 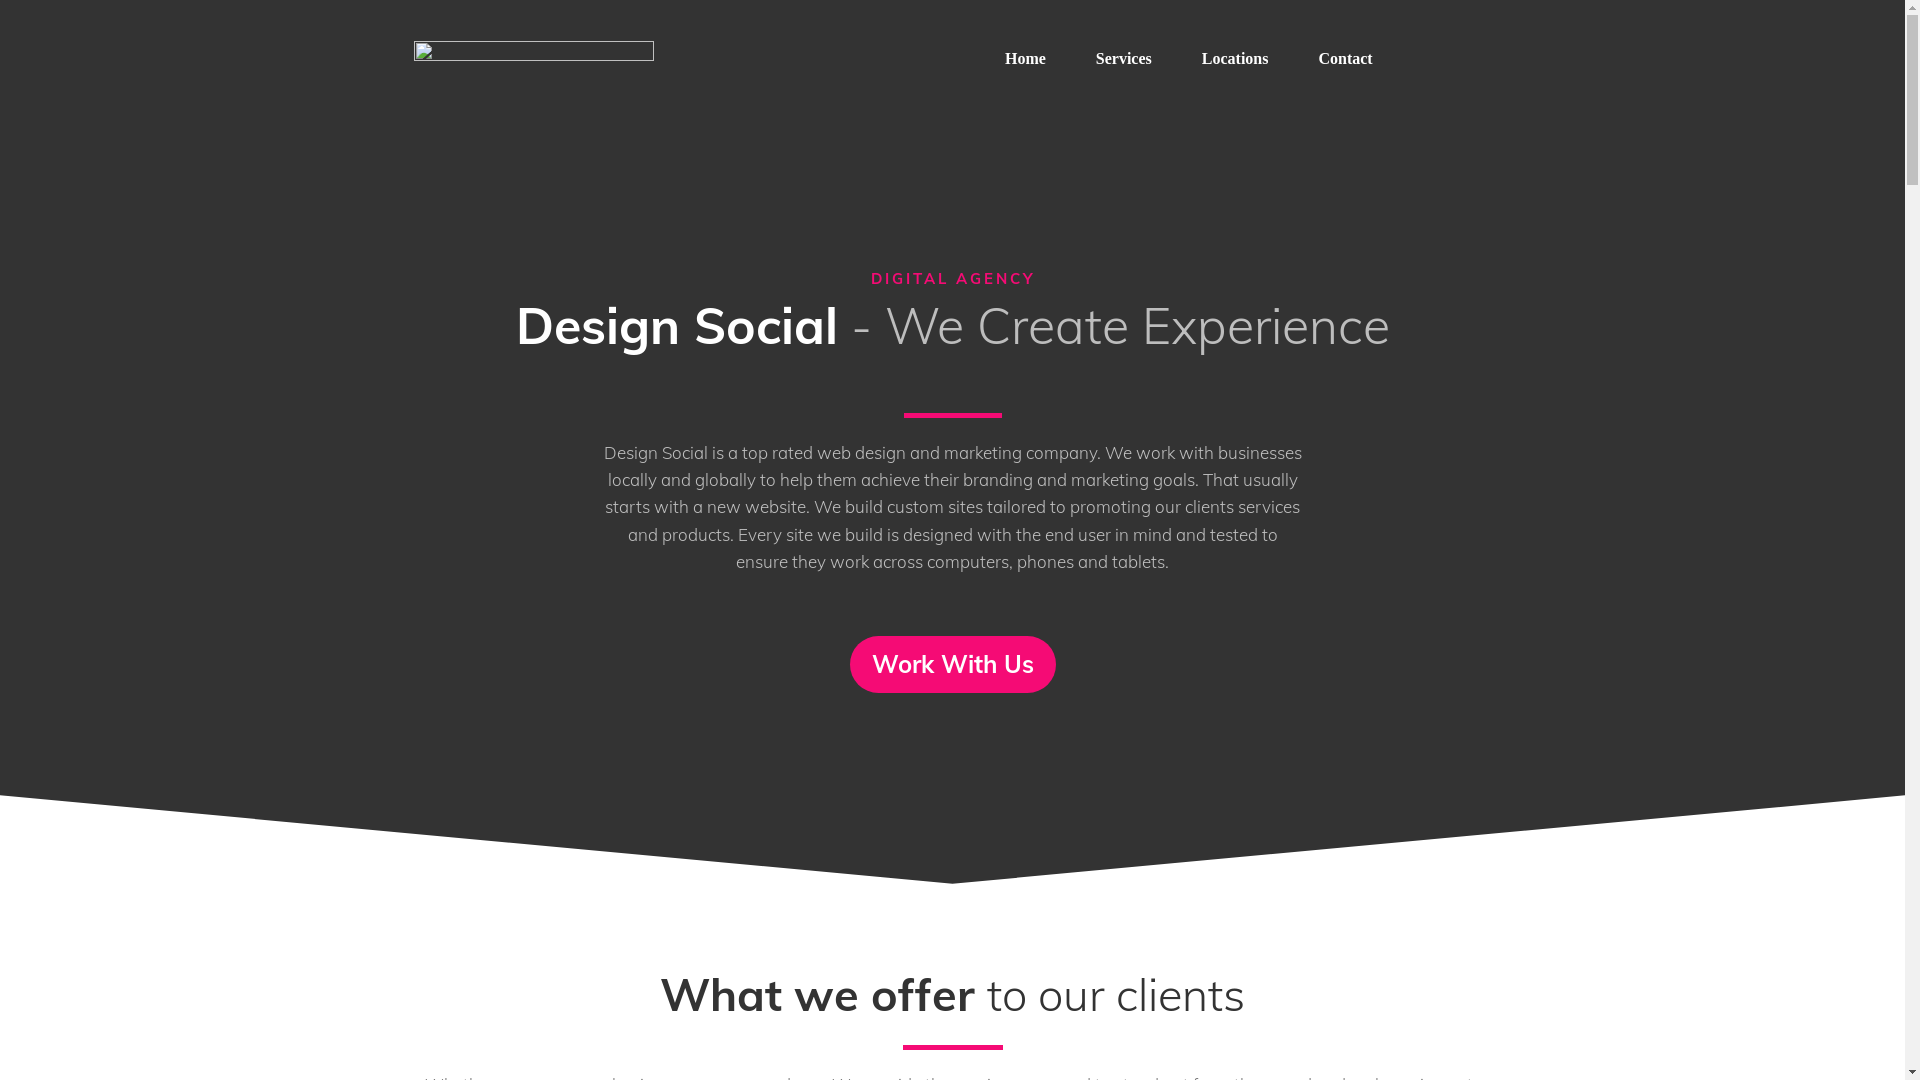 I want to click on Home, so click(x=1026, y=59).